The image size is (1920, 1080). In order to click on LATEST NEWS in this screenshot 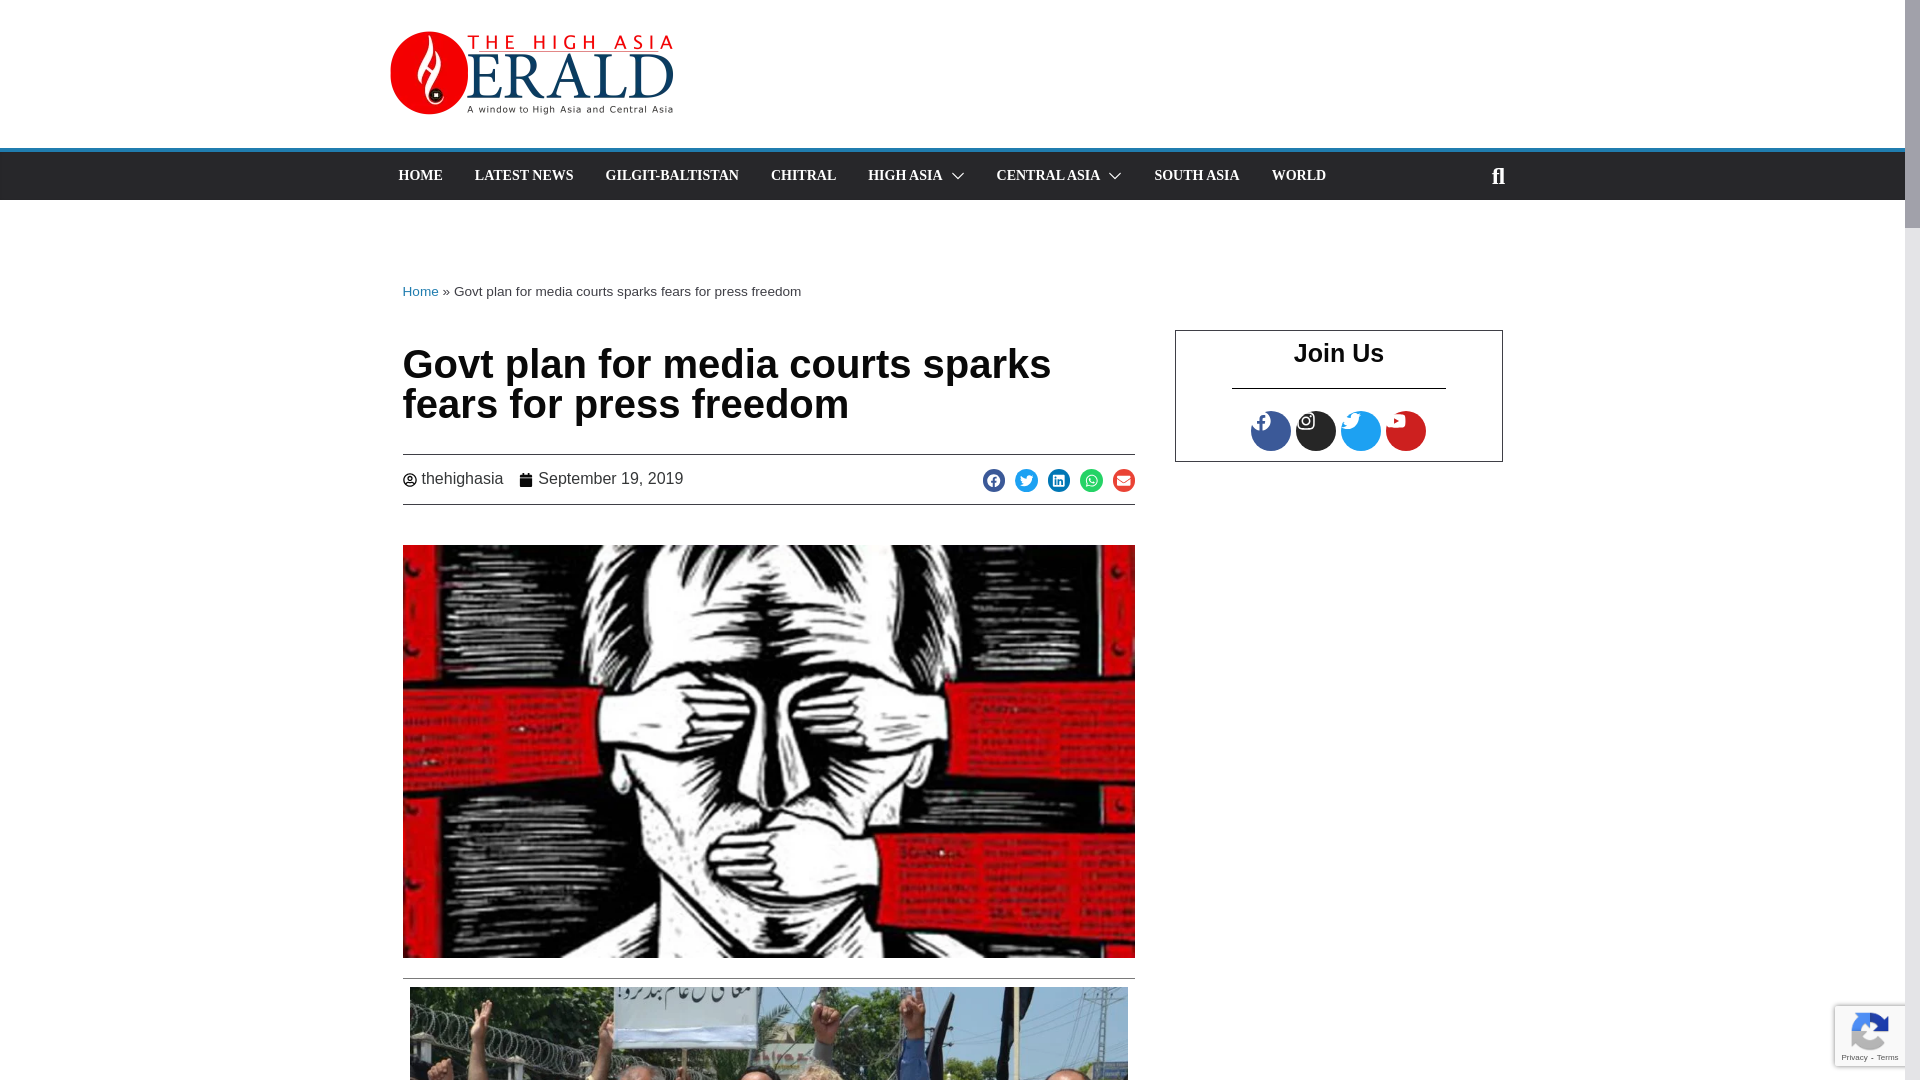, I will do `click(524, 176)`.